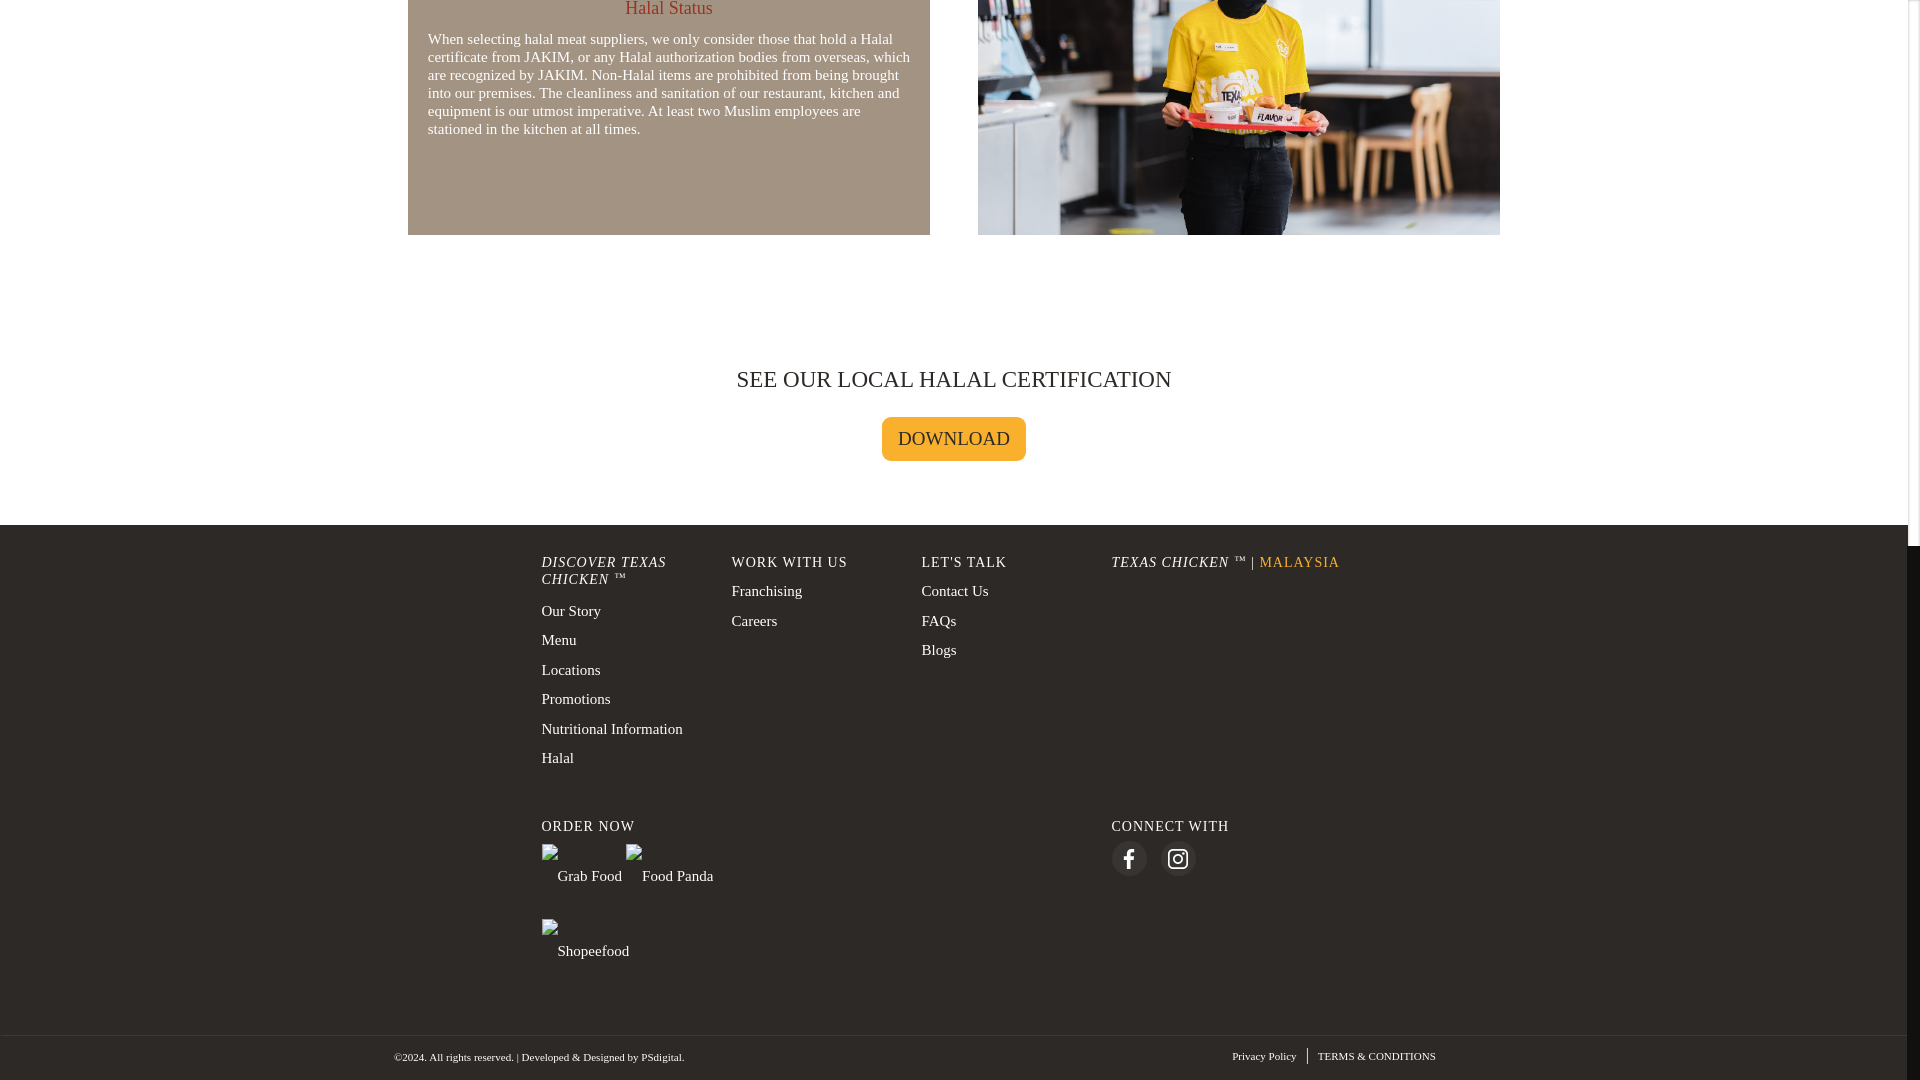 The width and height of the screenshot is (1920, 1080). I want to click on PSdigital, so click(661, 1056).